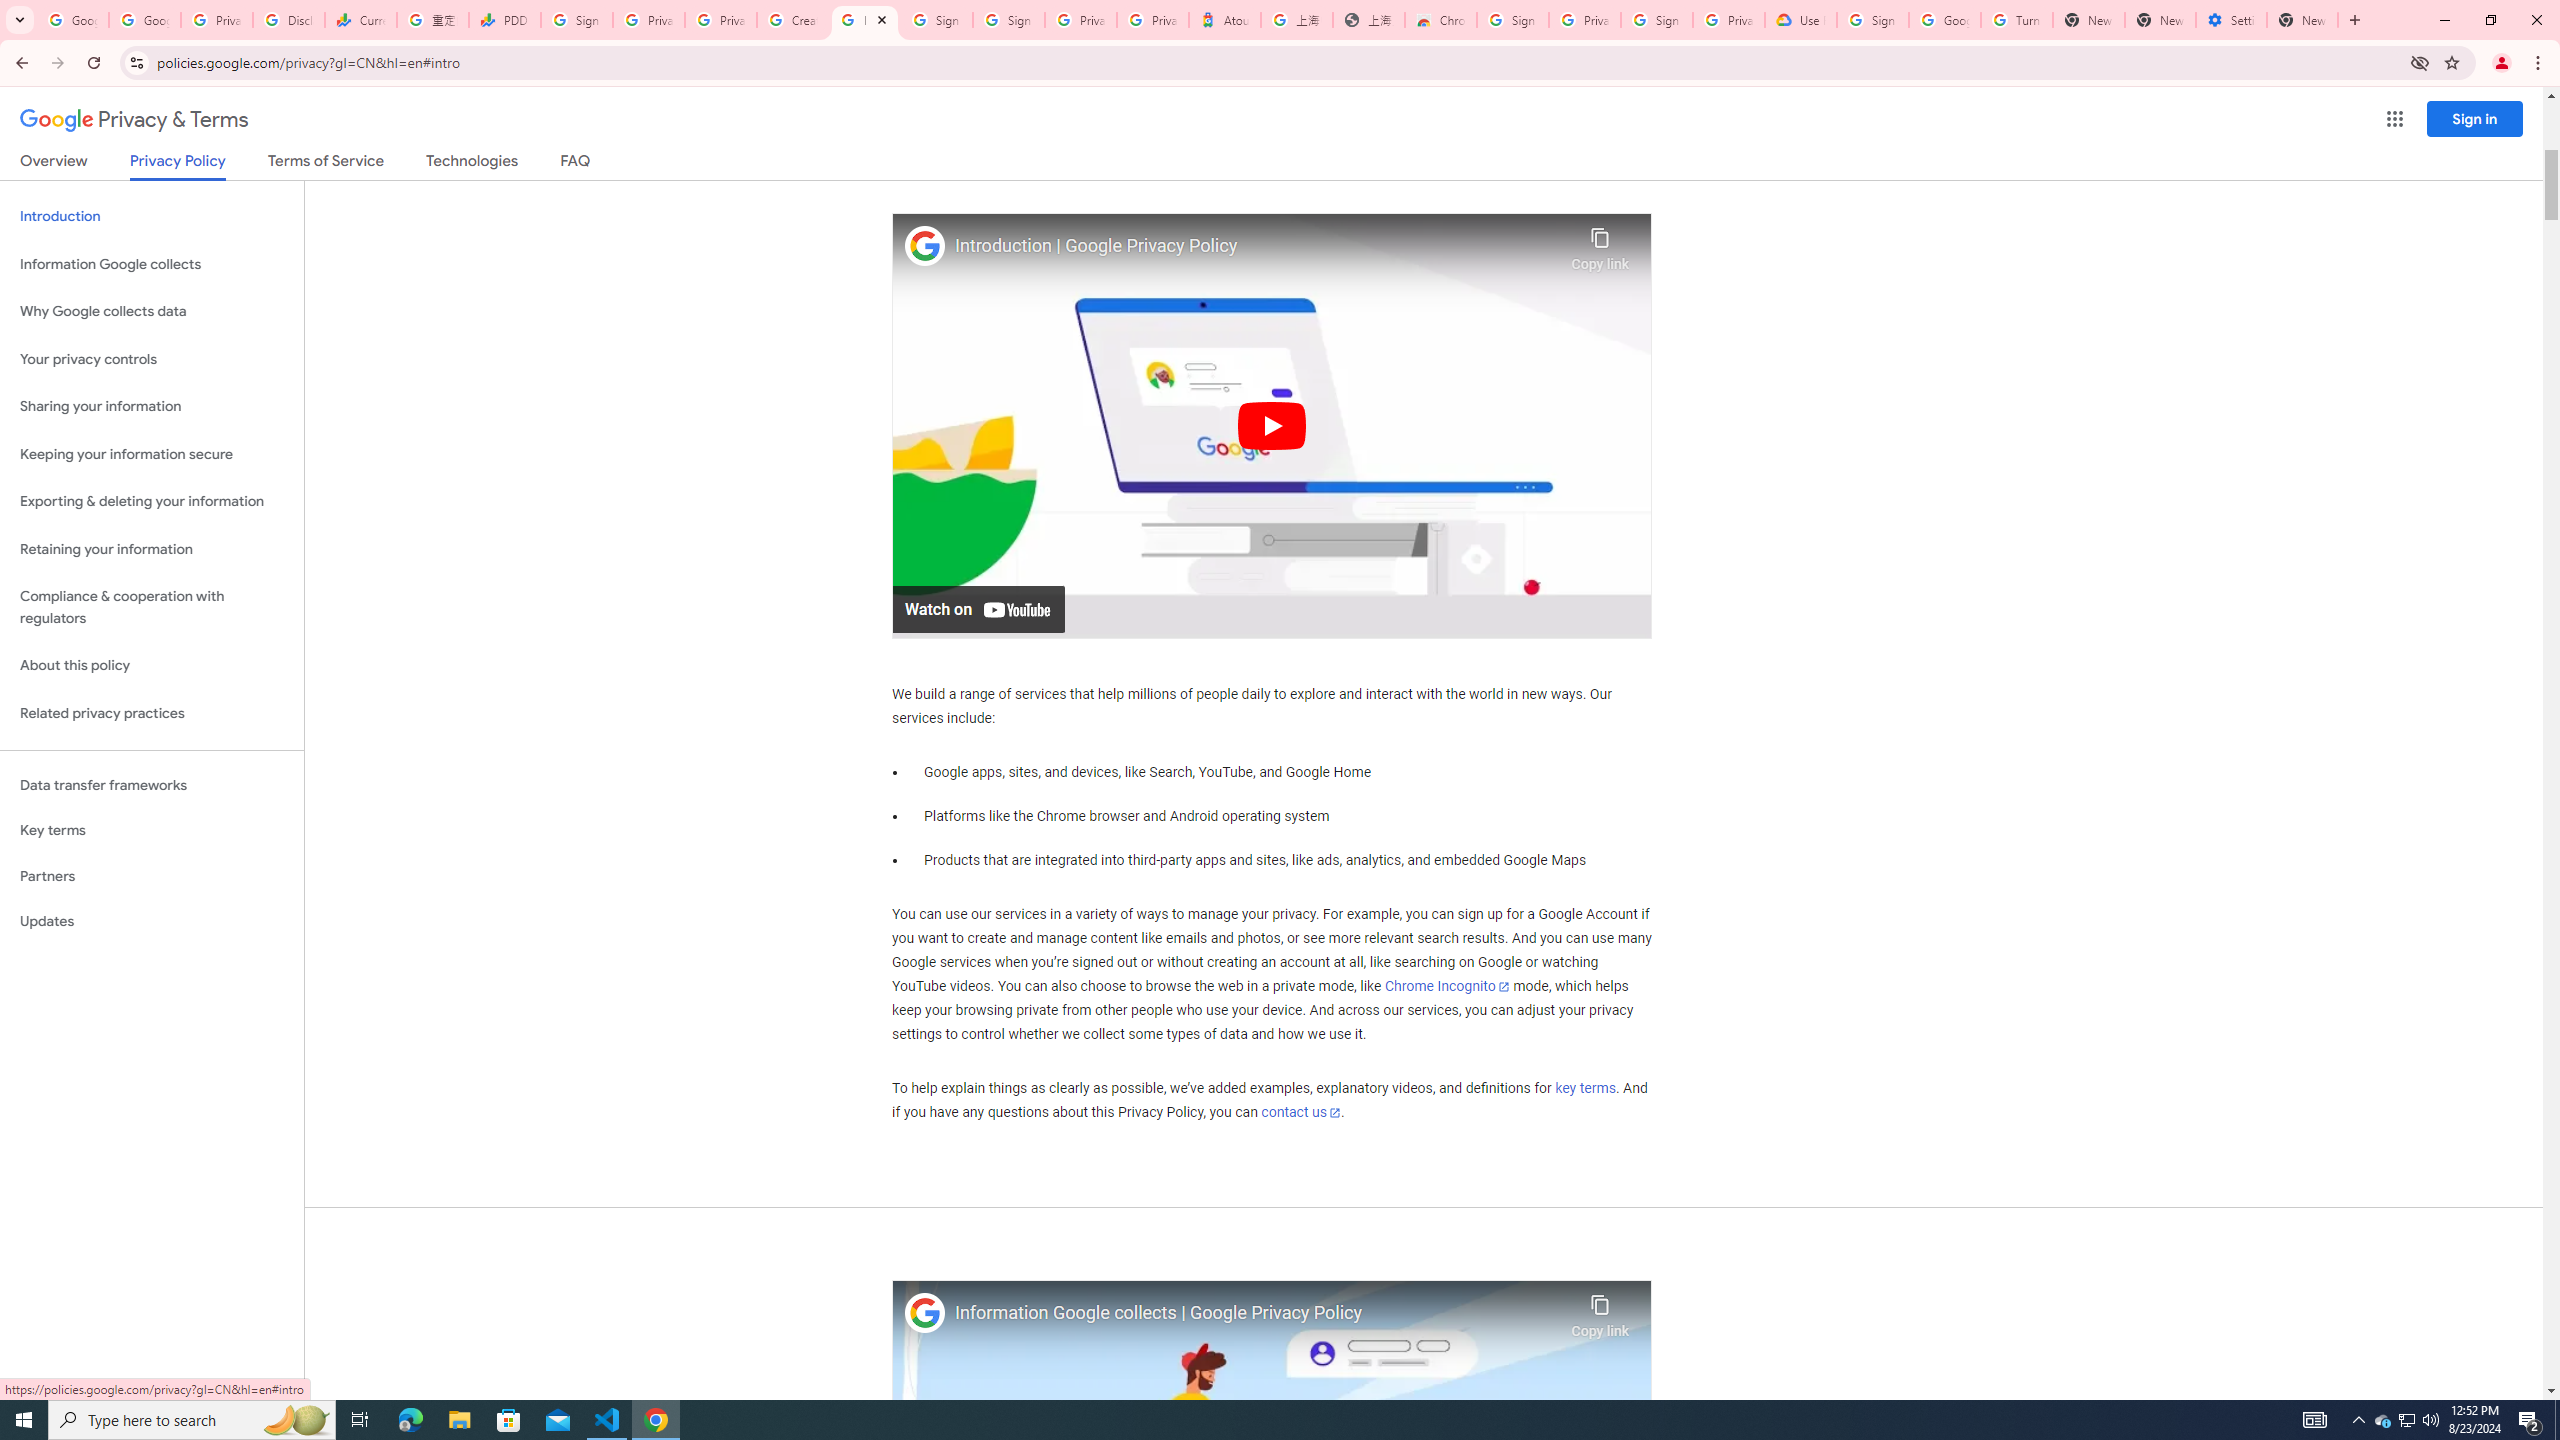 The height and width of the screenshot is (1440, 2560). I want to click on key terms, so click(1584, 1088).